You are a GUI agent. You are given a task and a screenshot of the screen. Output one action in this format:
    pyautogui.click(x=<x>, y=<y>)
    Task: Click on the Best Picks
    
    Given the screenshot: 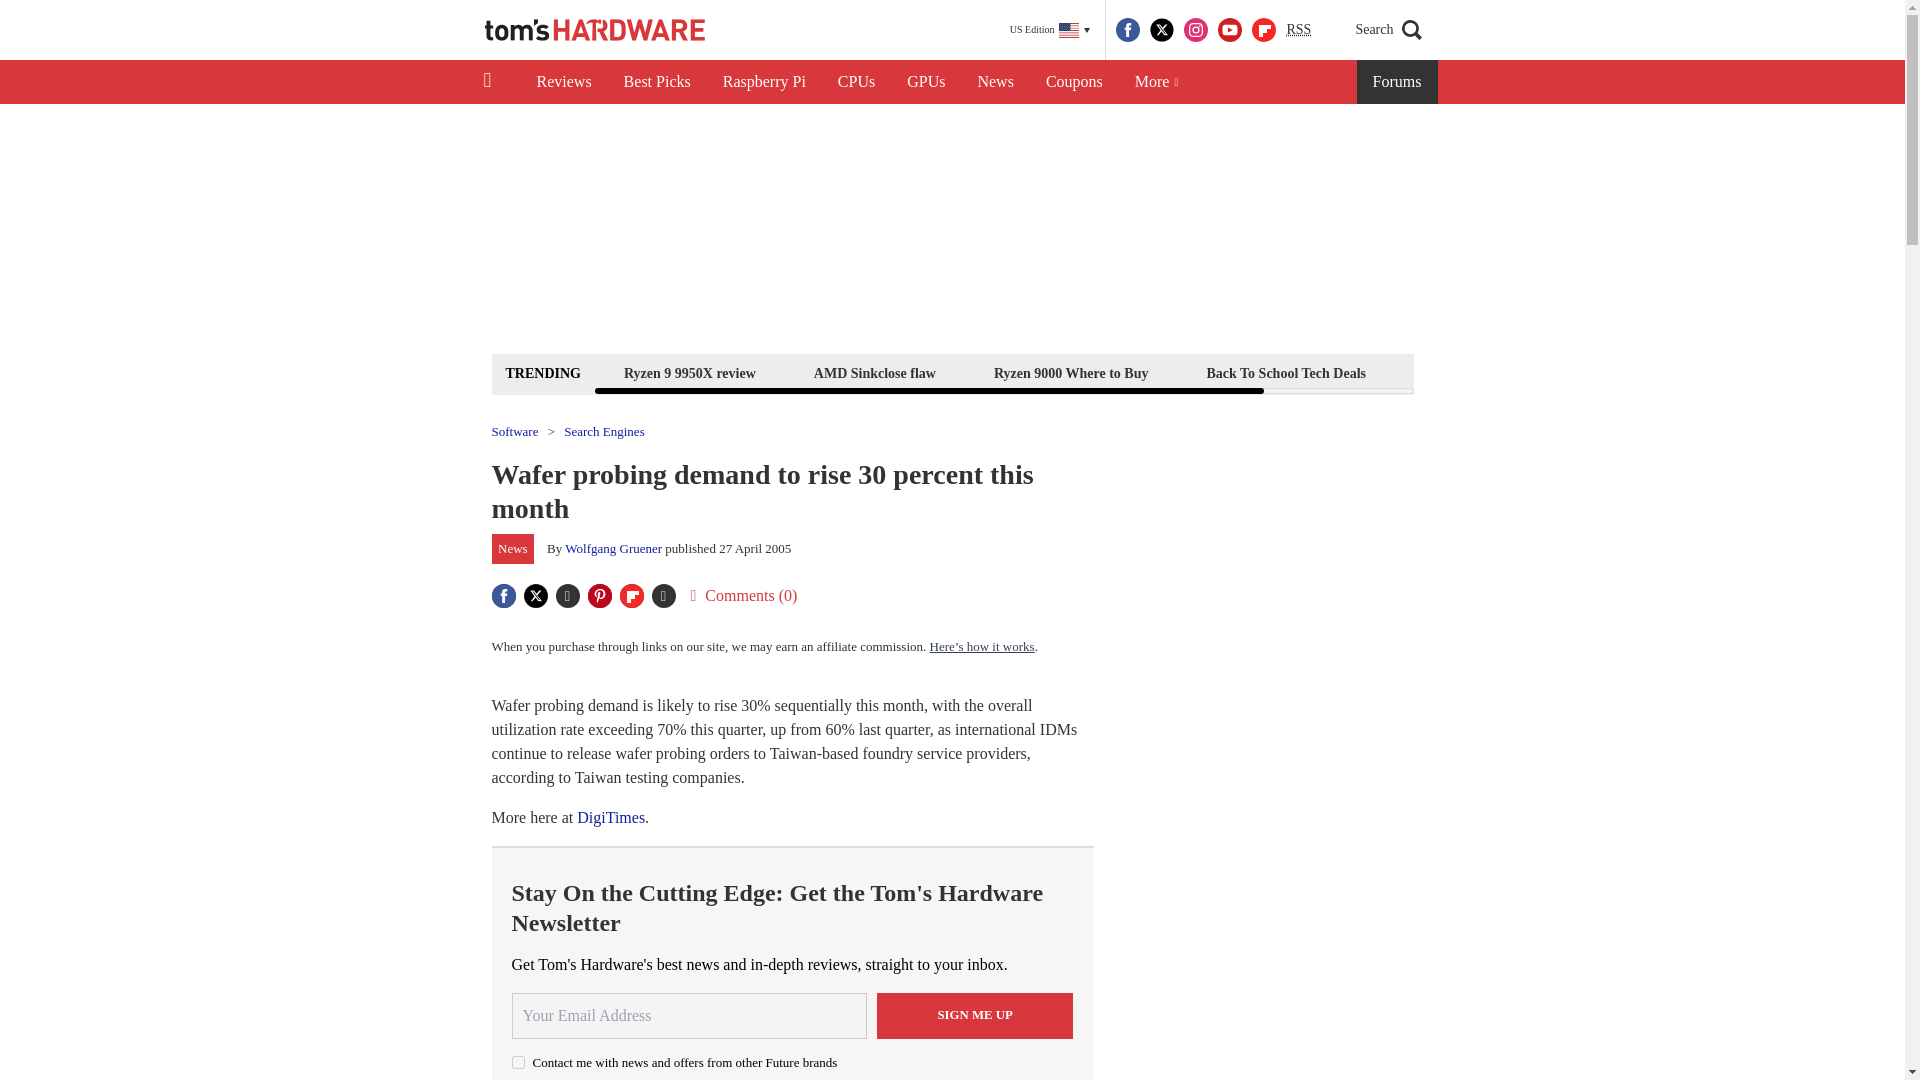 What is the action you would take?
    pyautogui.click(x=657, y=82)
    